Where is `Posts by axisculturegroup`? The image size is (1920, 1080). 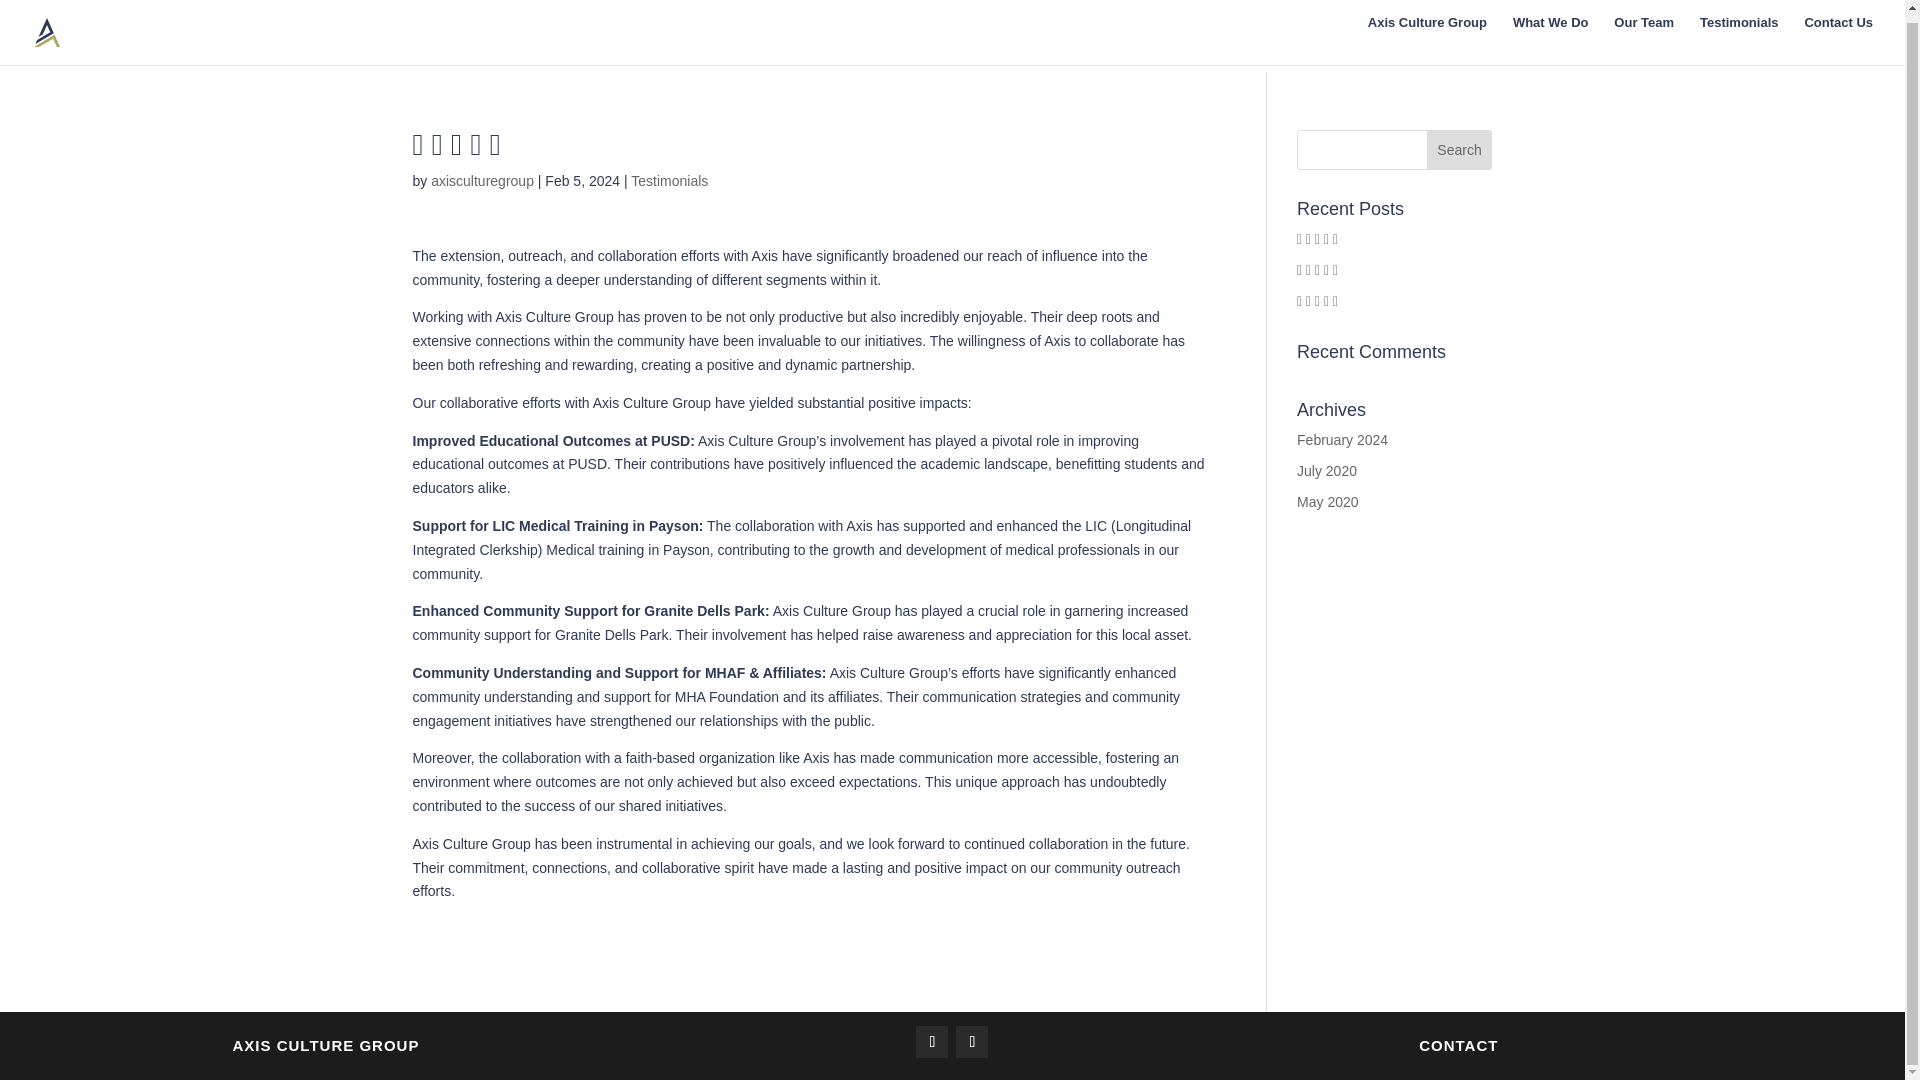
Posts by axisculturegroup is located at coordinates (482, 180).